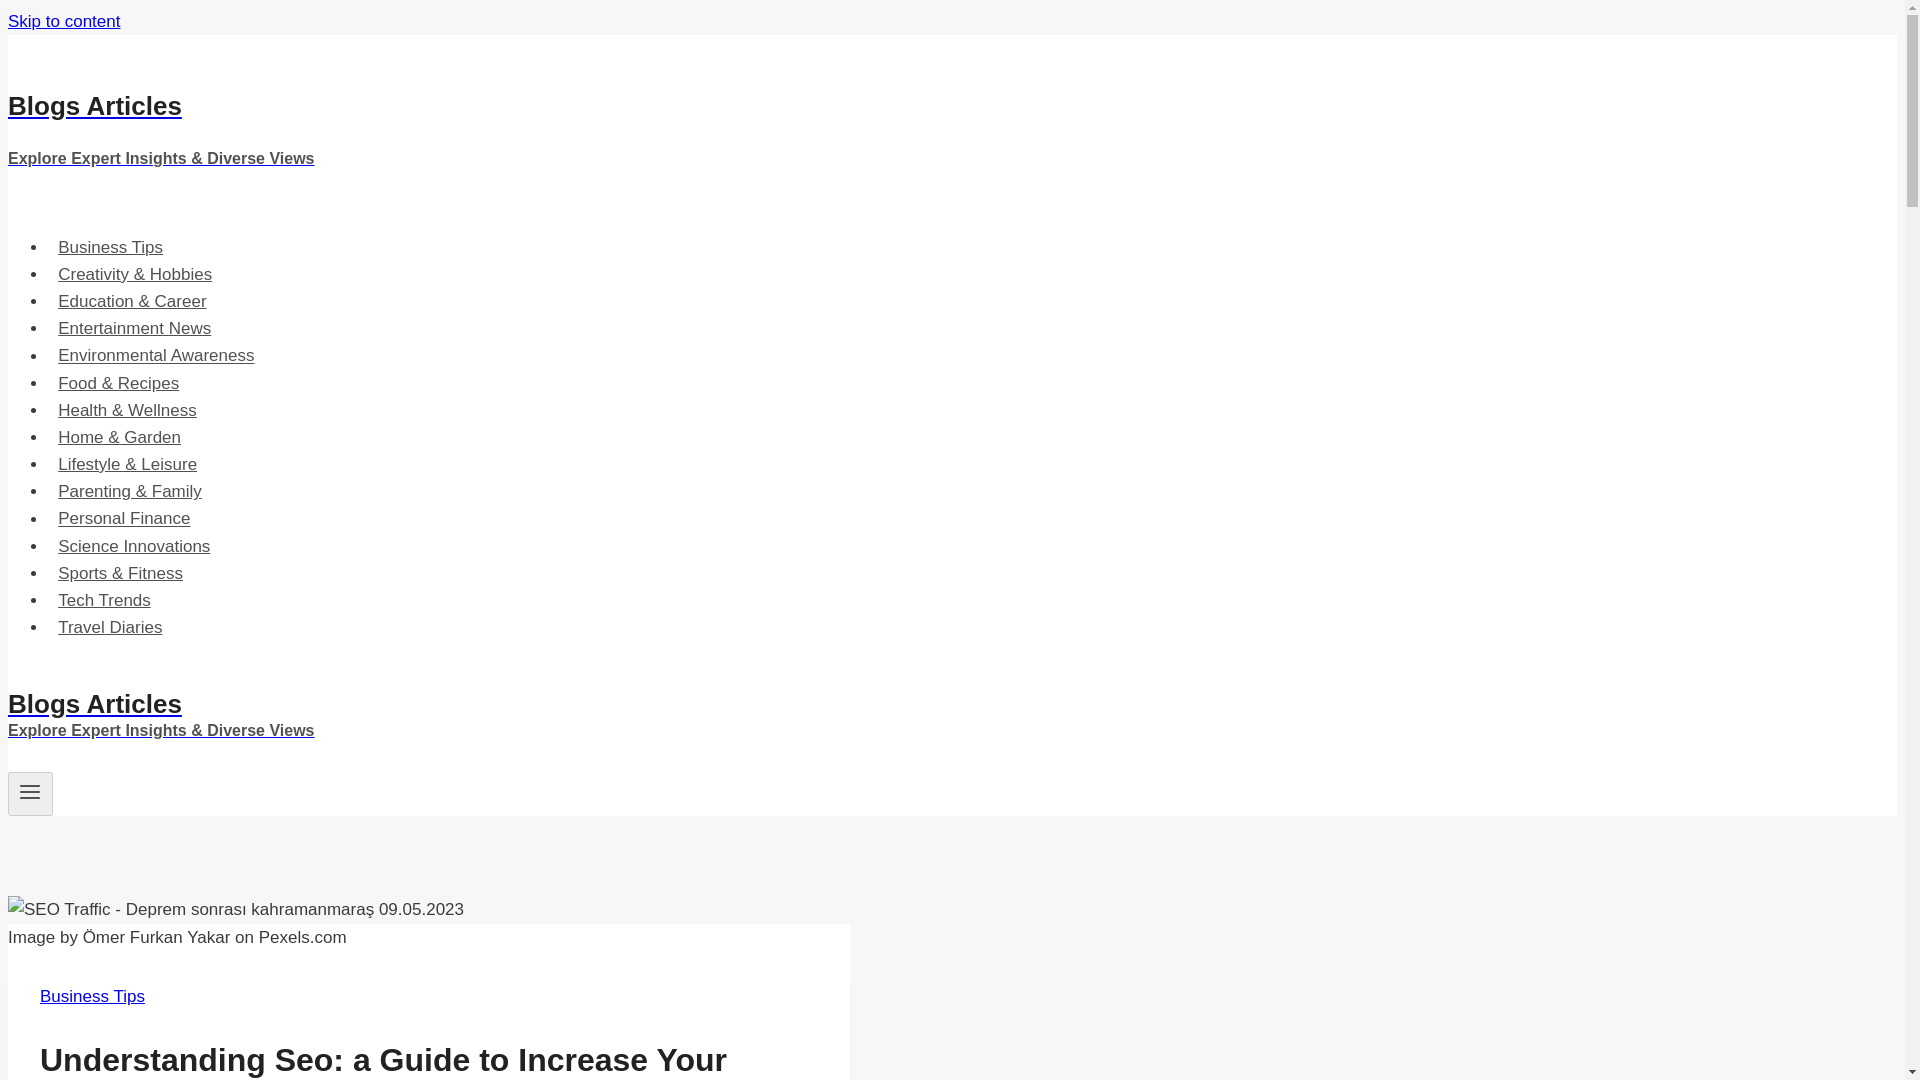 The image size is (1920, 1080). I want to click on Skip to content, so click(63, 21).